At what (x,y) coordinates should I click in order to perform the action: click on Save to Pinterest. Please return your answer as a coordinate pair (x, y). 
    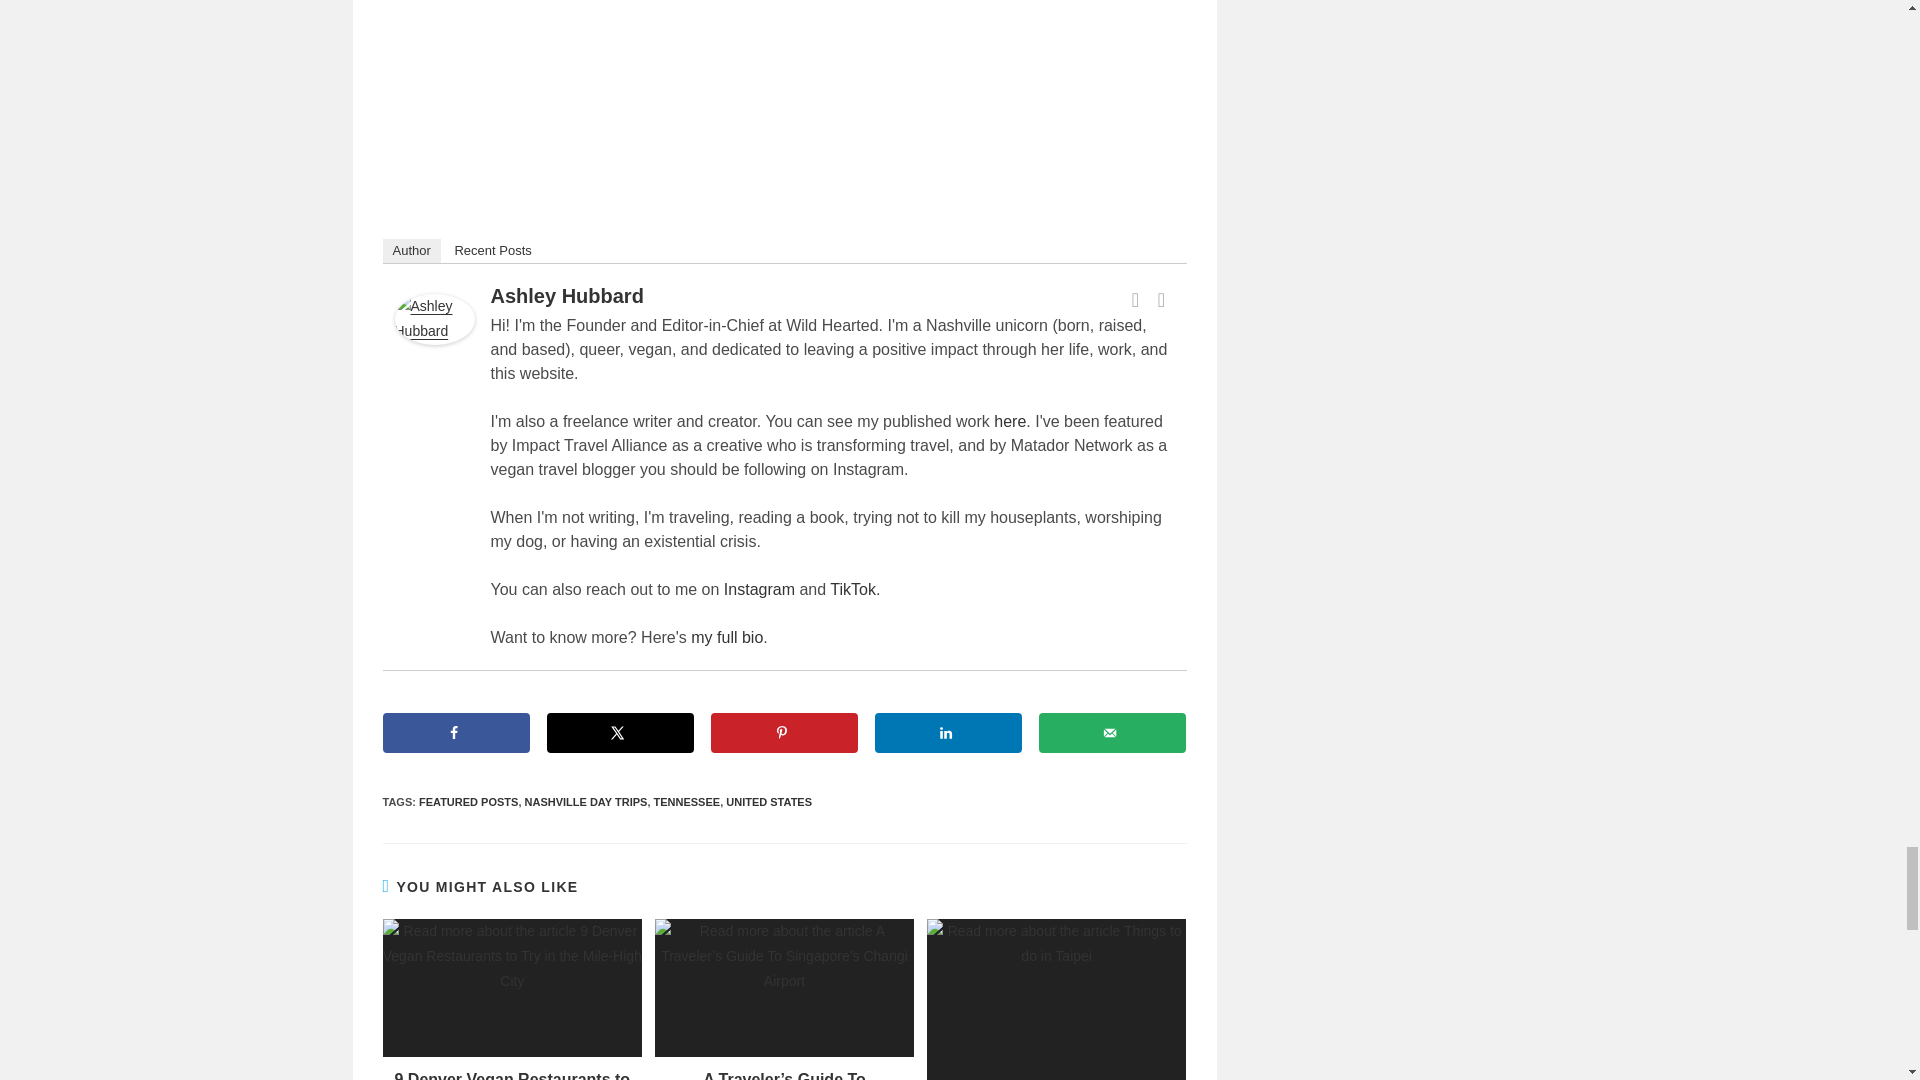
    Looking at the image, I should click on (784, 732).